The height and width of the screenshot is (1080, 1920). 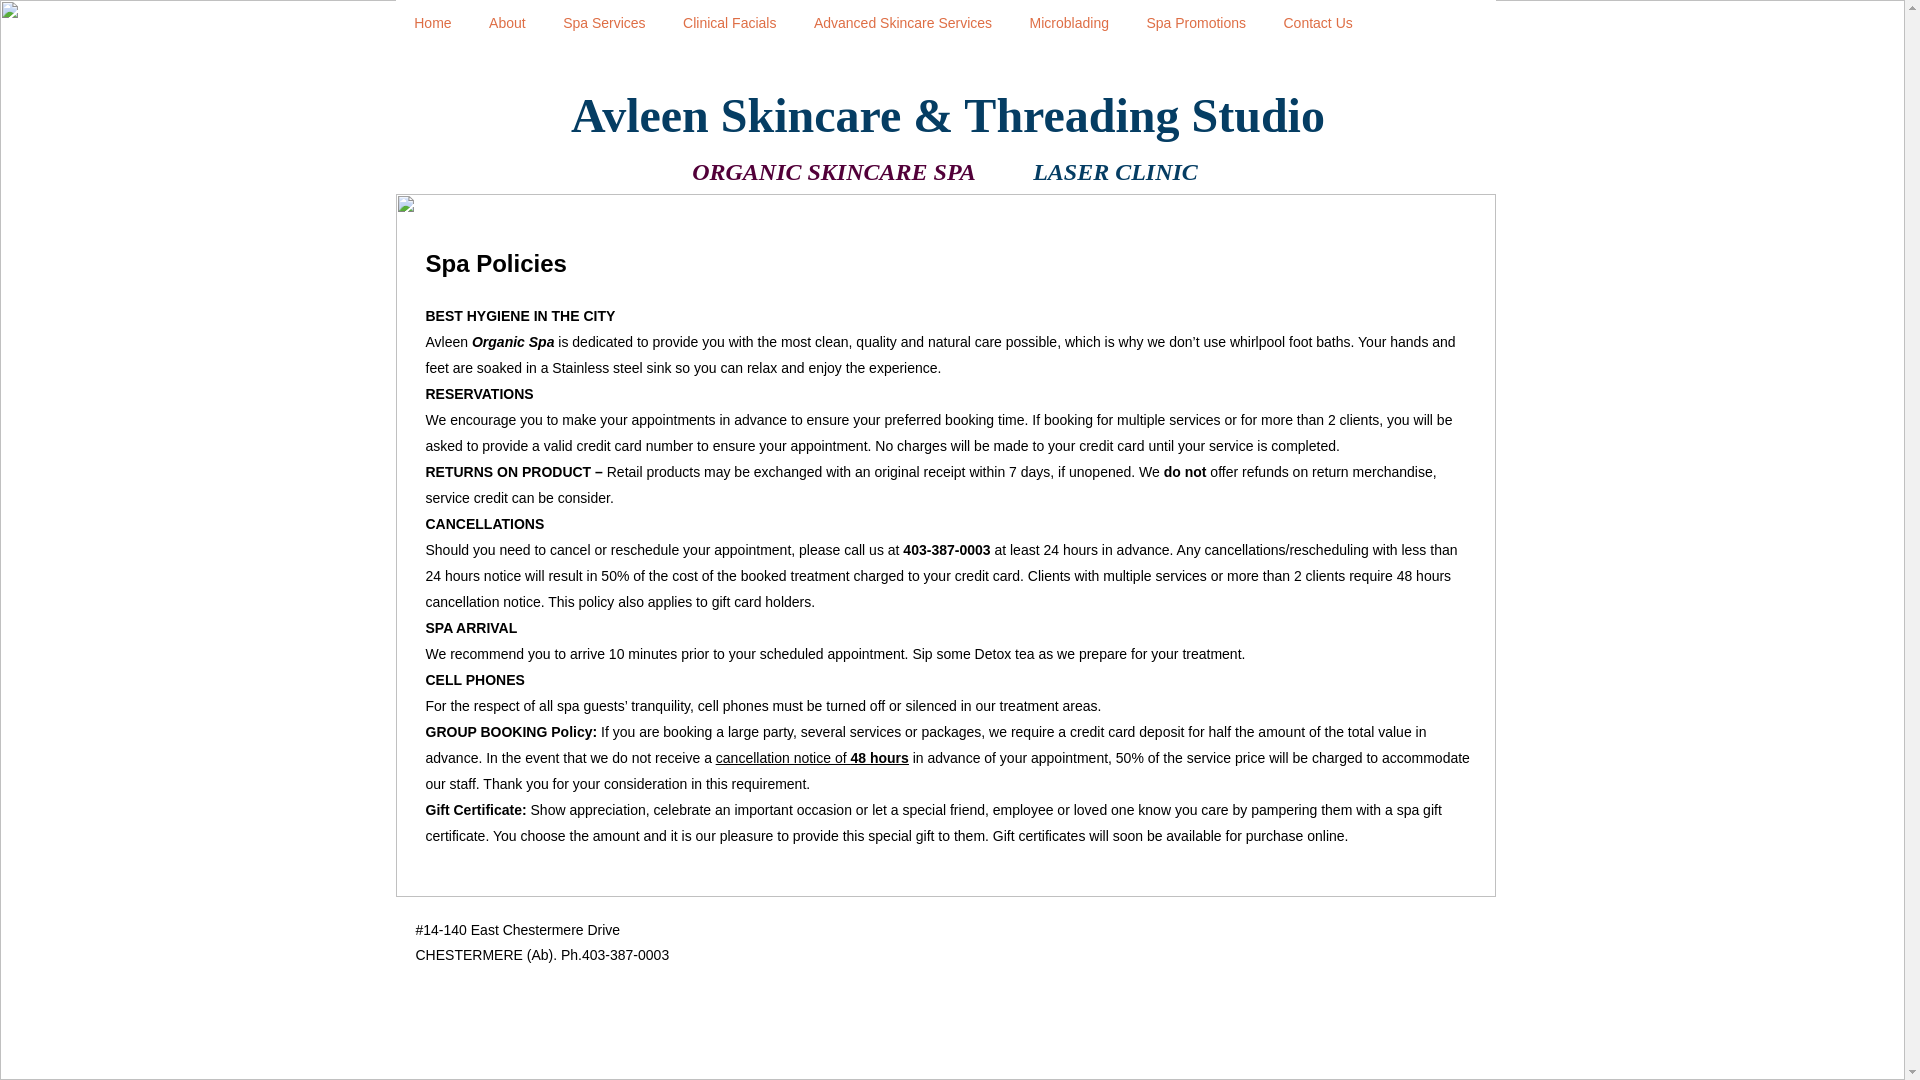 I want to click on Contact Us, so click(x=1318, y=23).